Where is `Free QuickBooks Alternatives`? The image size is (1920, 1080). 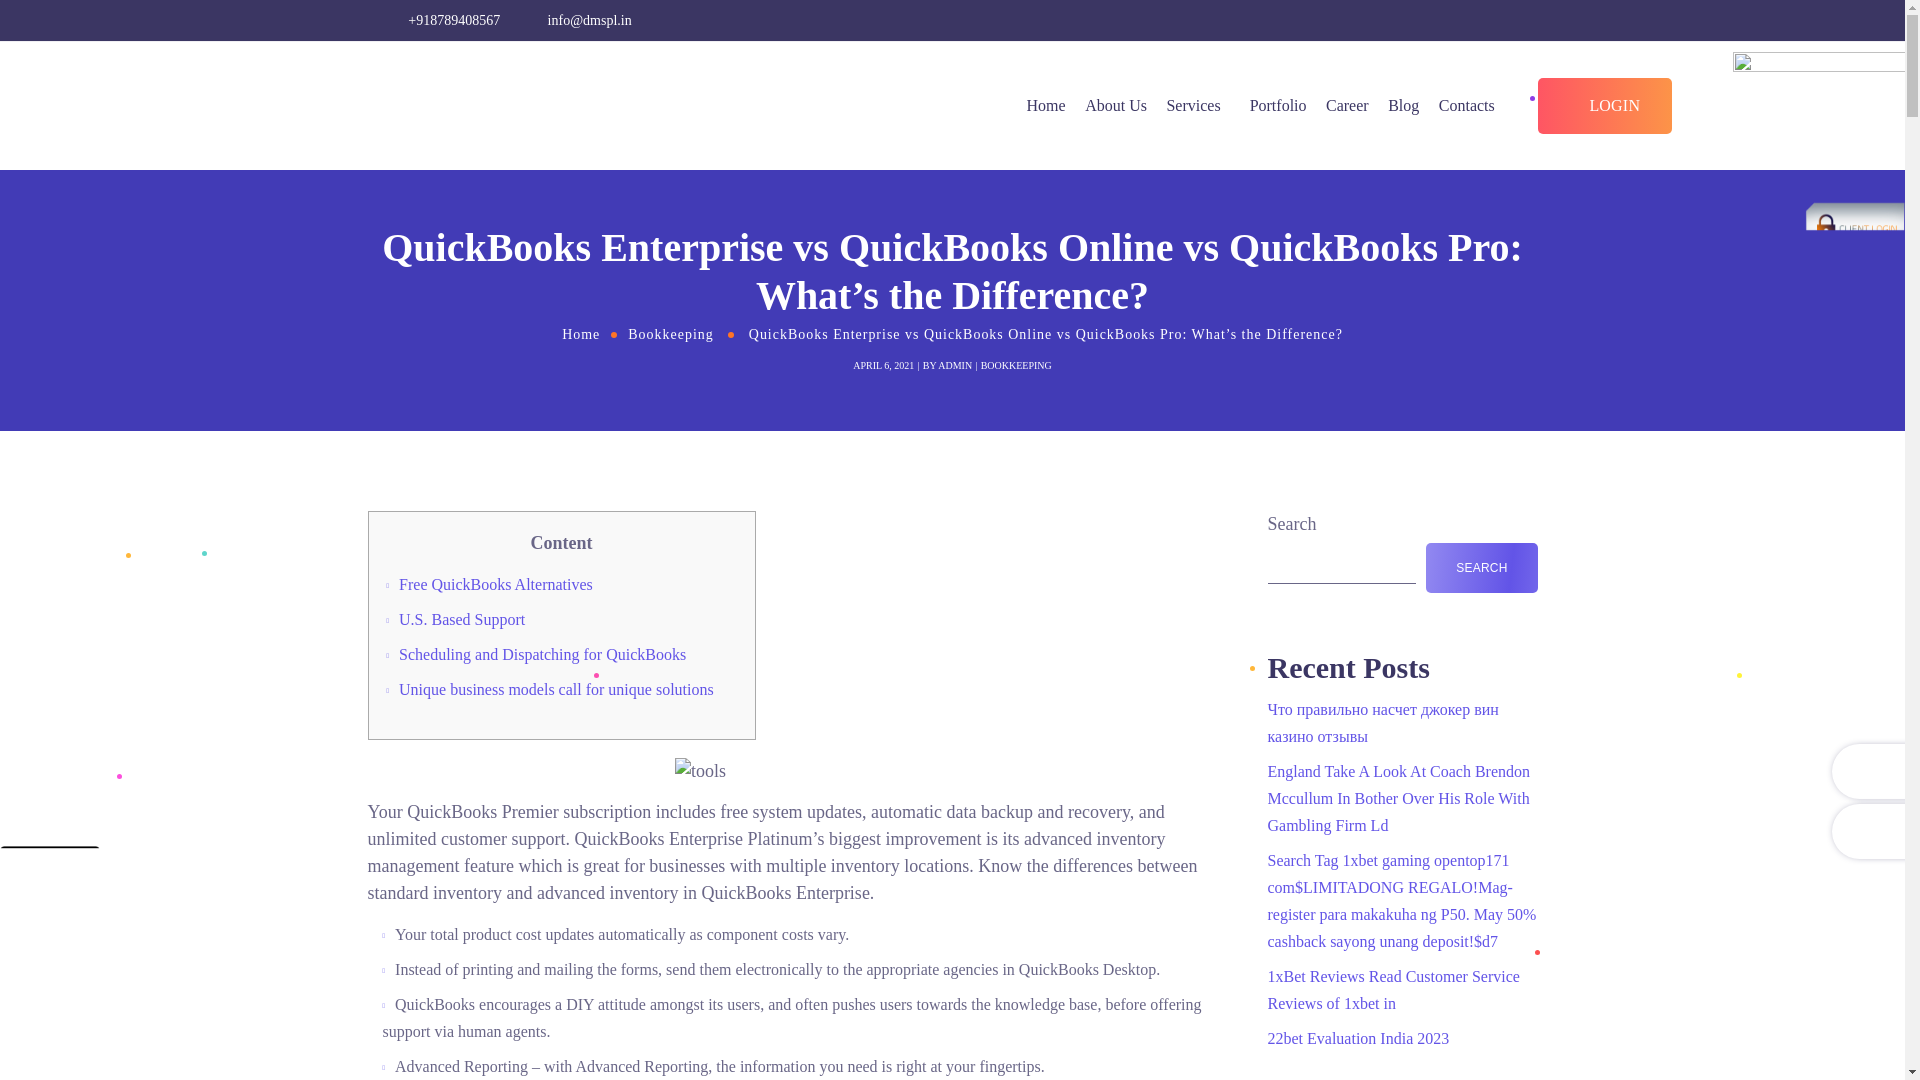 Free QuickBooks Alternatives is located at coordinates (496, 584).